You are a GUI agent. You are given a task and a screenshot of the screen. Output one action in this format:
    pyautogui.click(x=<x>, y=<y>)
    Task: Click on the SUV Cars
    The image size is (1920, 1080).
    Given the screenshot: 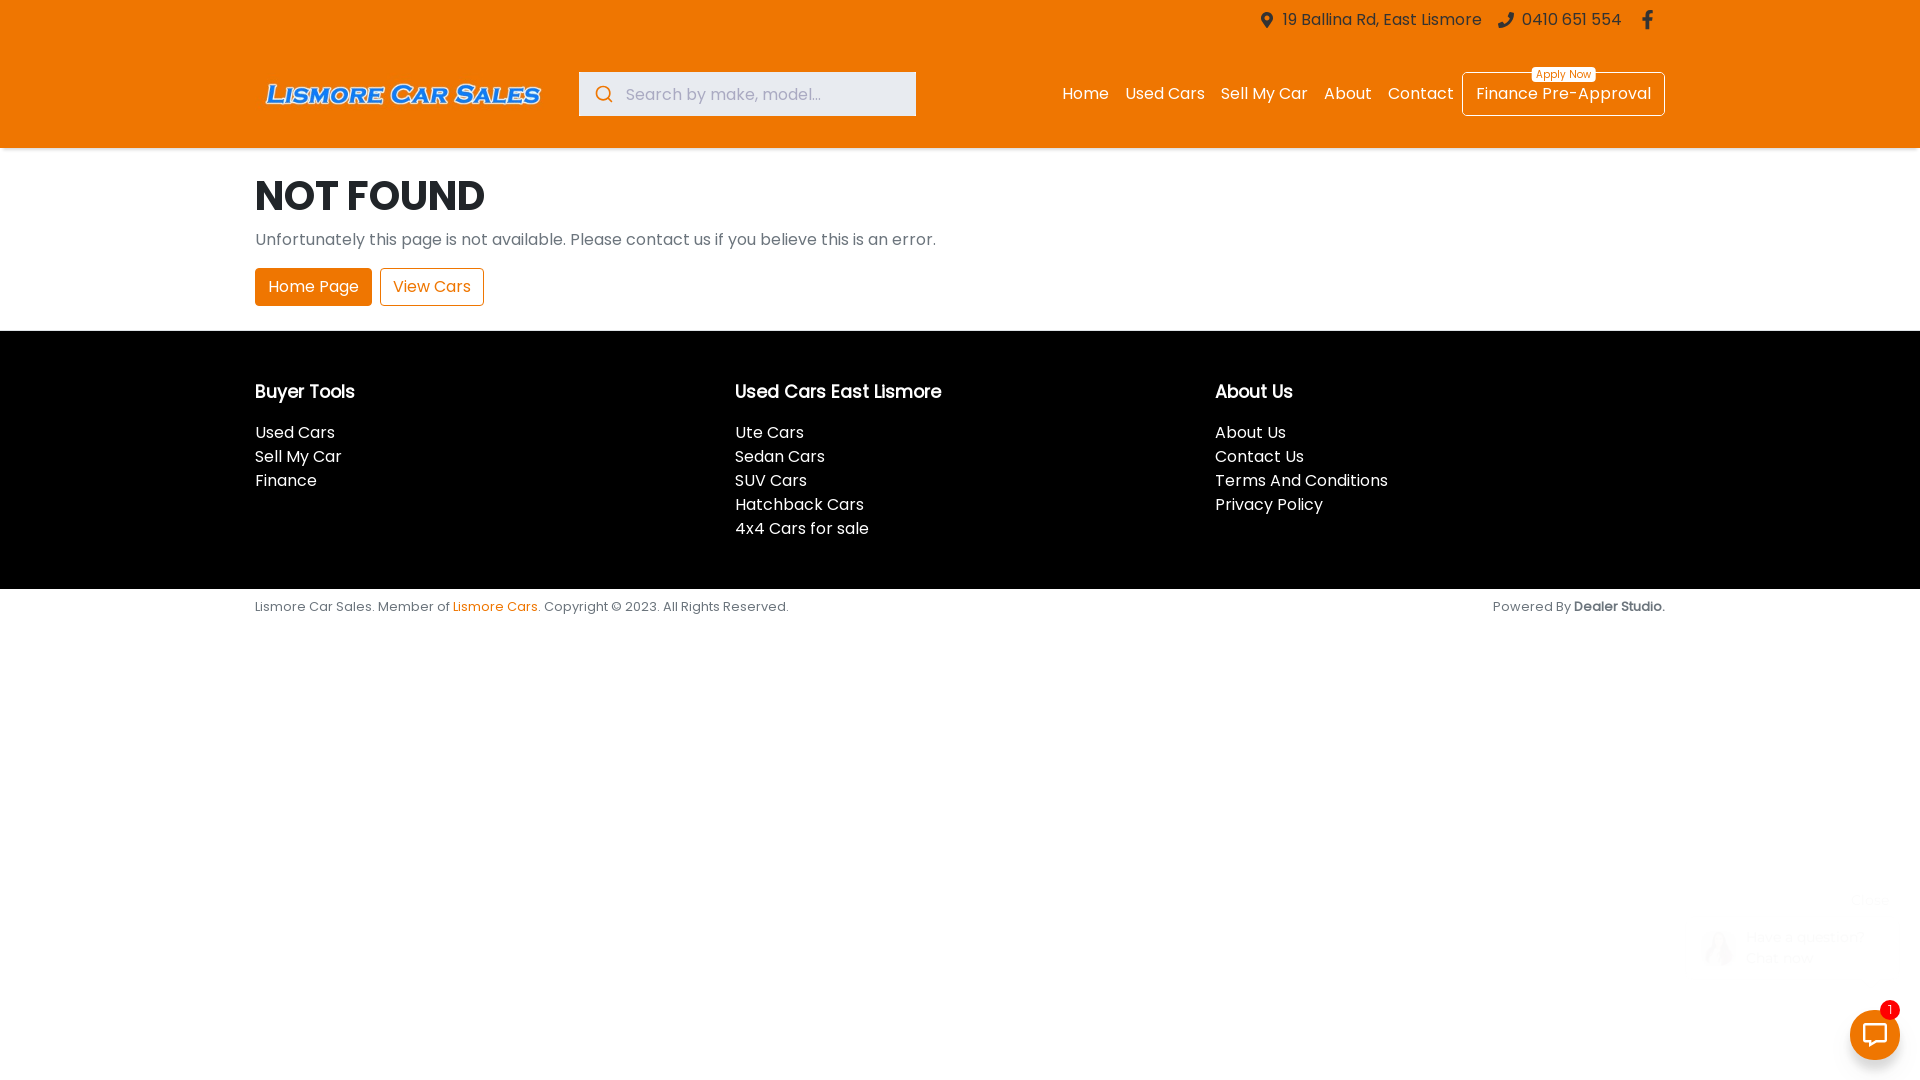 What is the action you would take?
    pyautogui.click(x=771, y=480)
    